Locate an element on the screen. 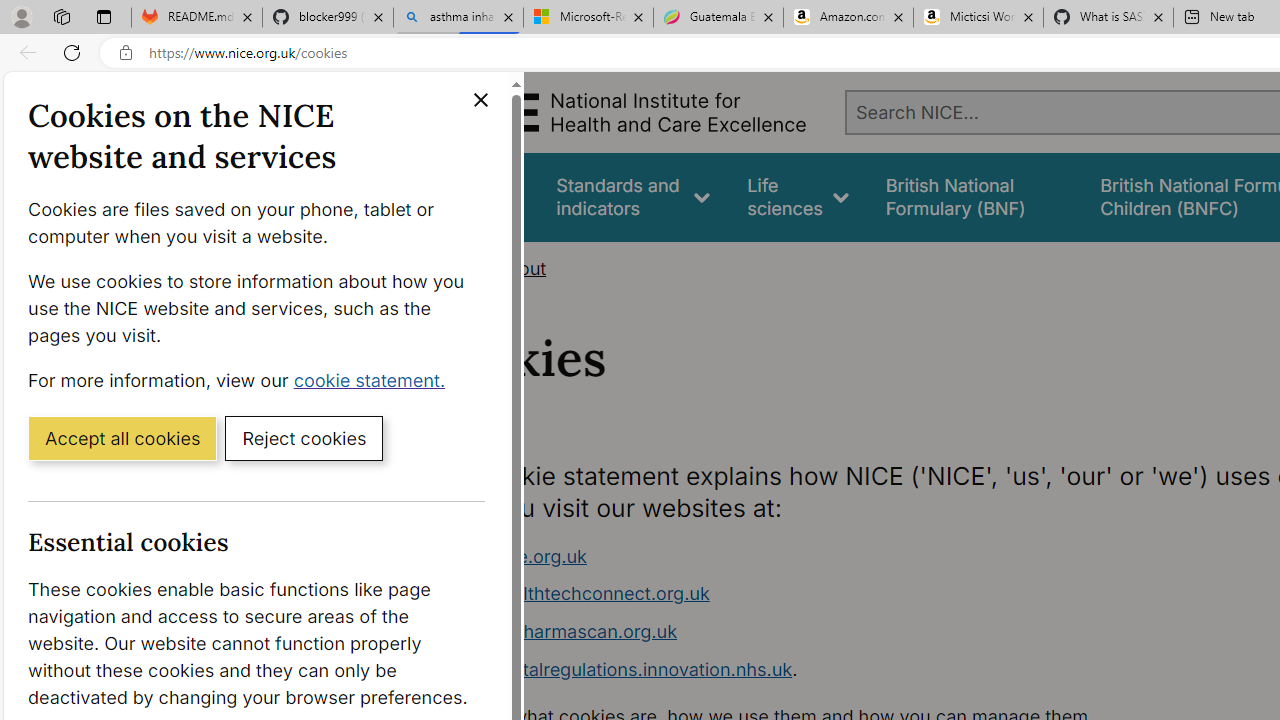 The width and height of the screenshot is (1280, 720). Refresh is located at coordinates (72, 52).